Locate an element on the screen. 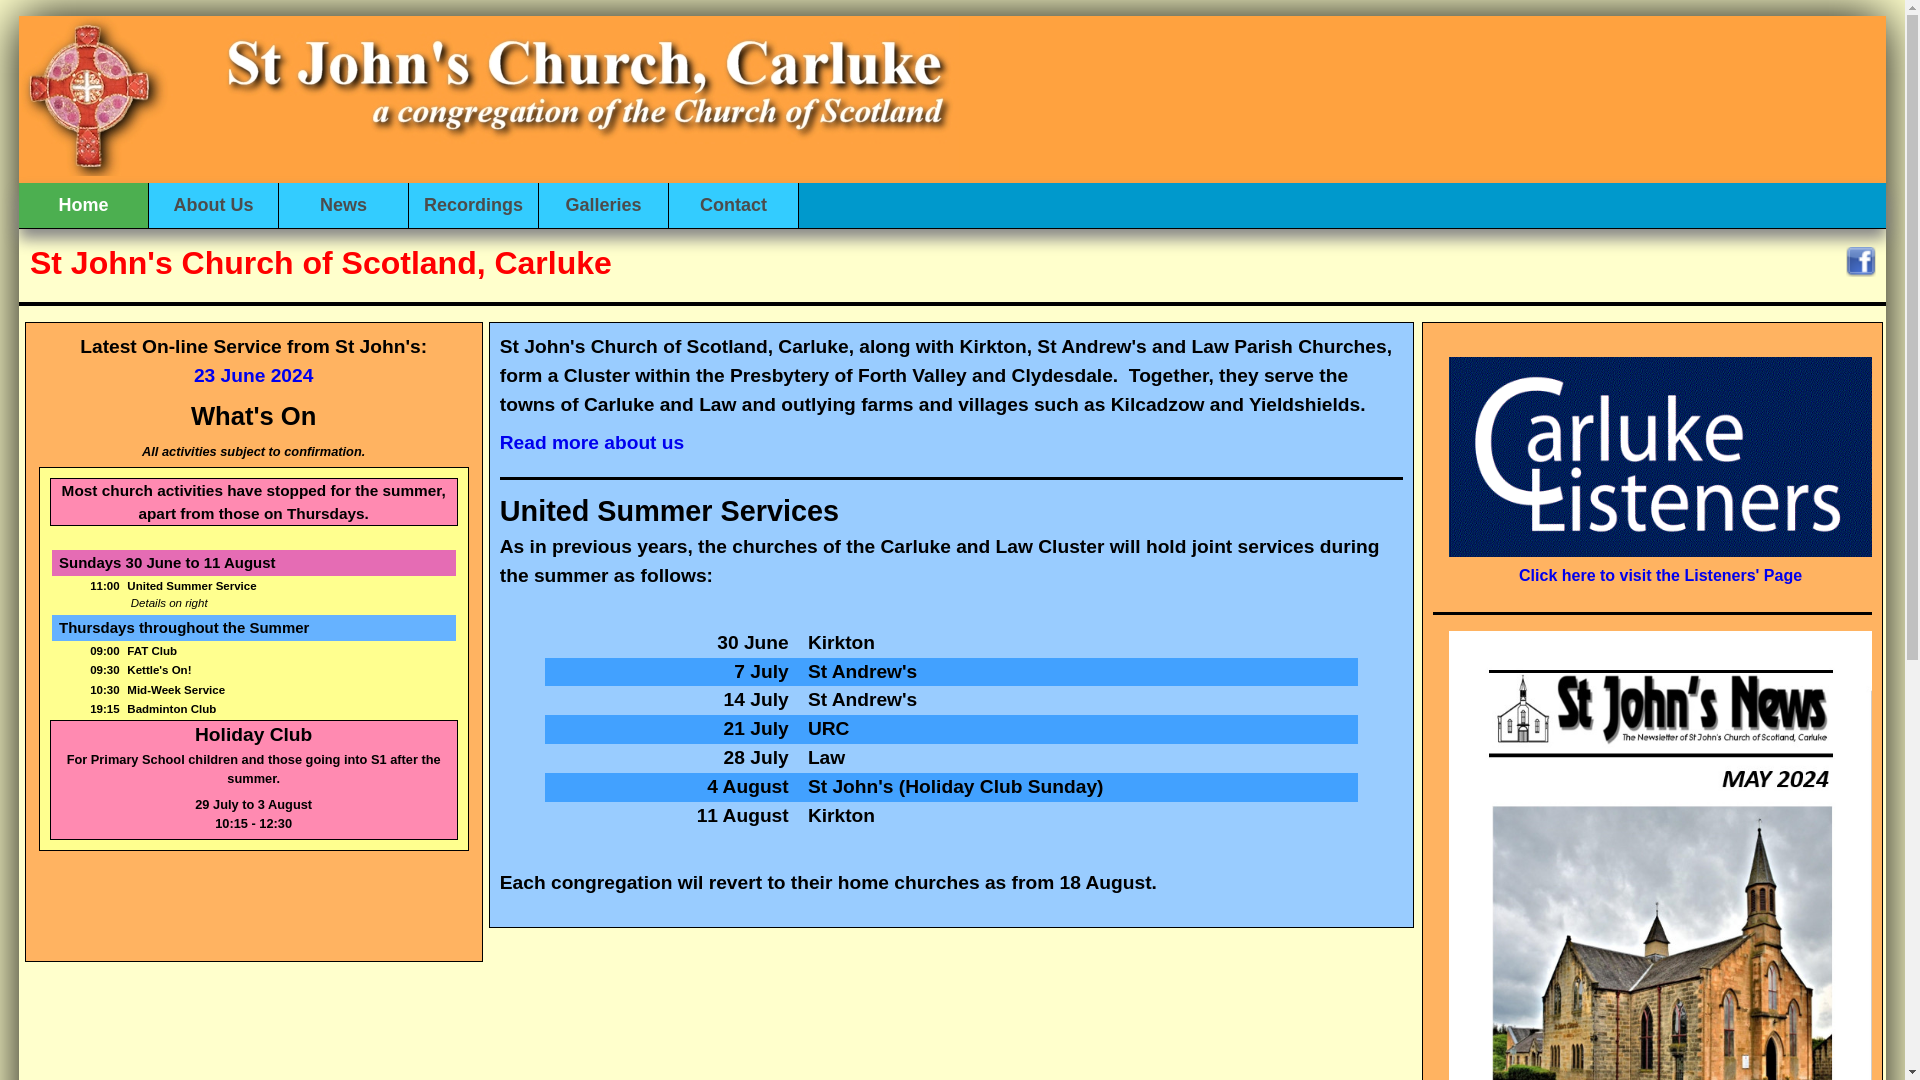 The width and height of the screenshot is (1920, 1080).   23 June 2024   is located at coordinates (253, 375).